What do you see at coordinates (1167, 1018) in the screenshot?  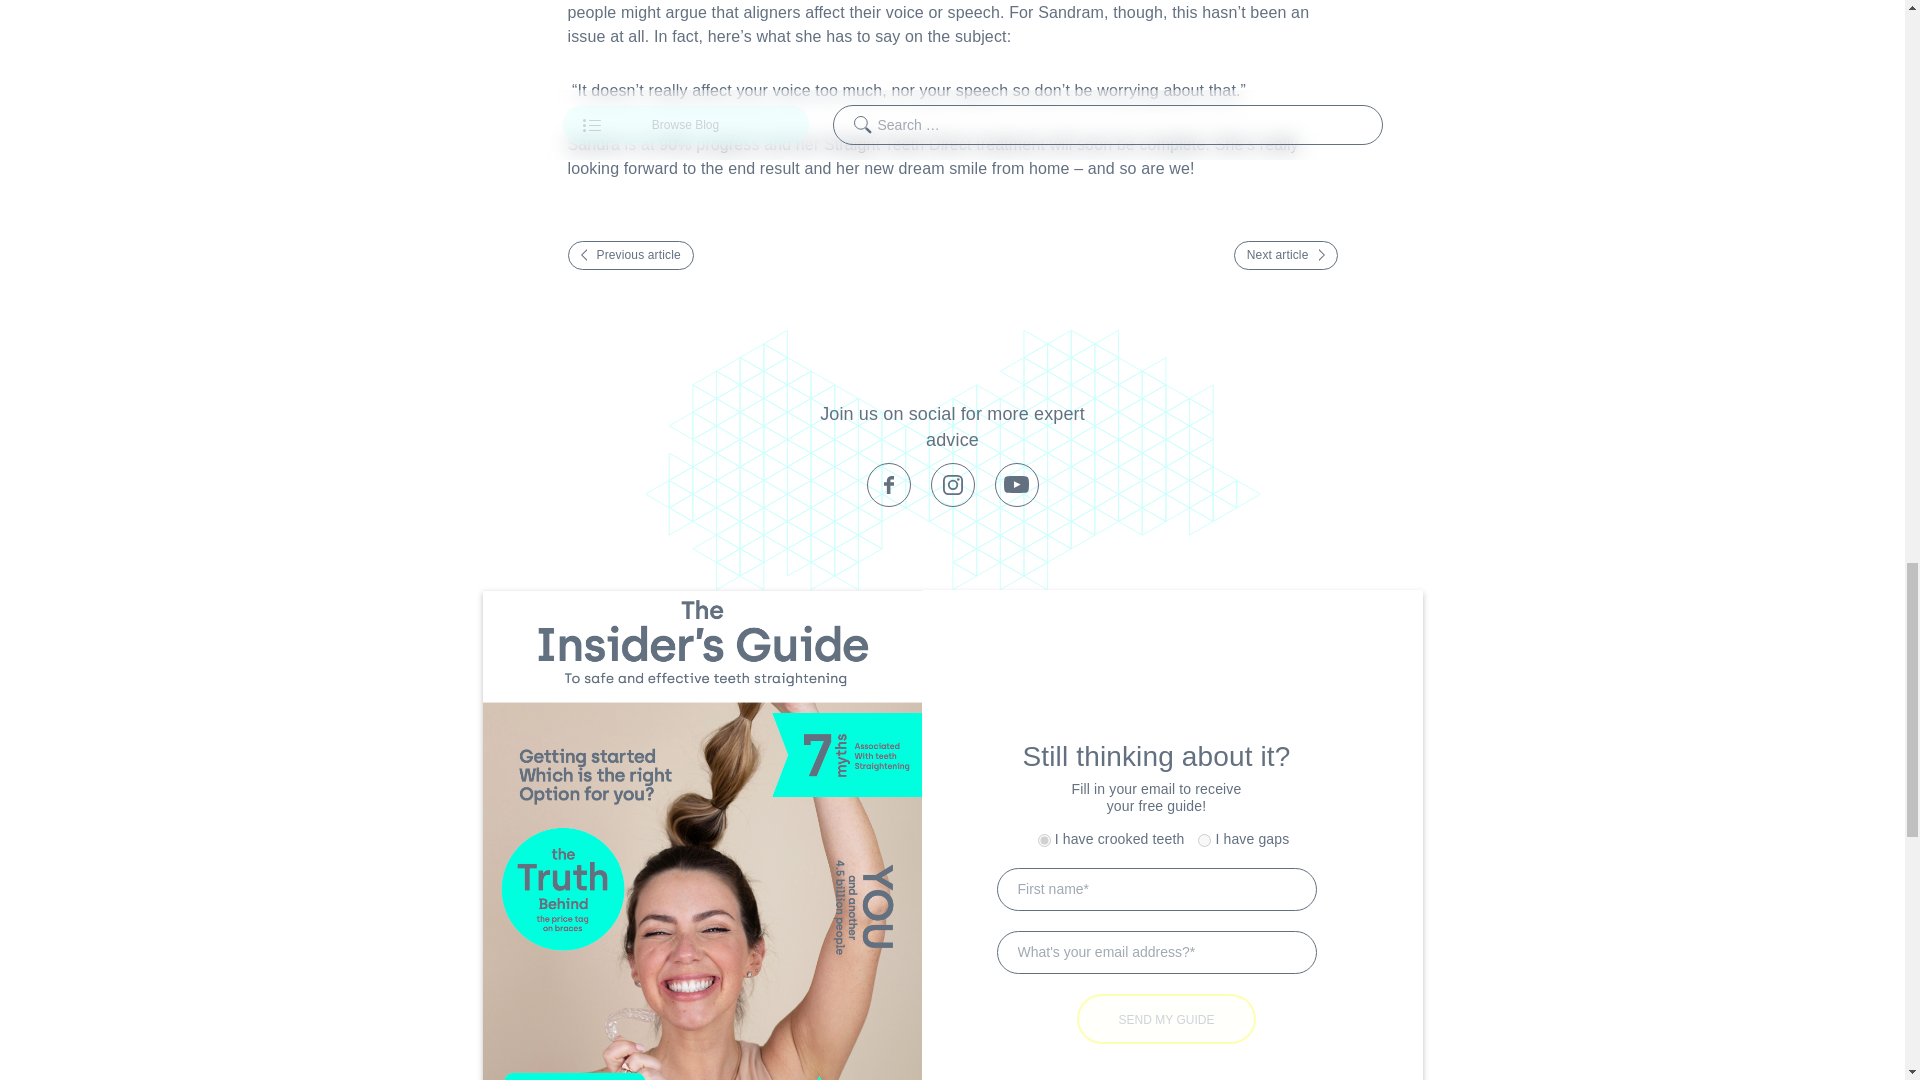 I see `Send my guide` at bounding box center [1167, 1018].